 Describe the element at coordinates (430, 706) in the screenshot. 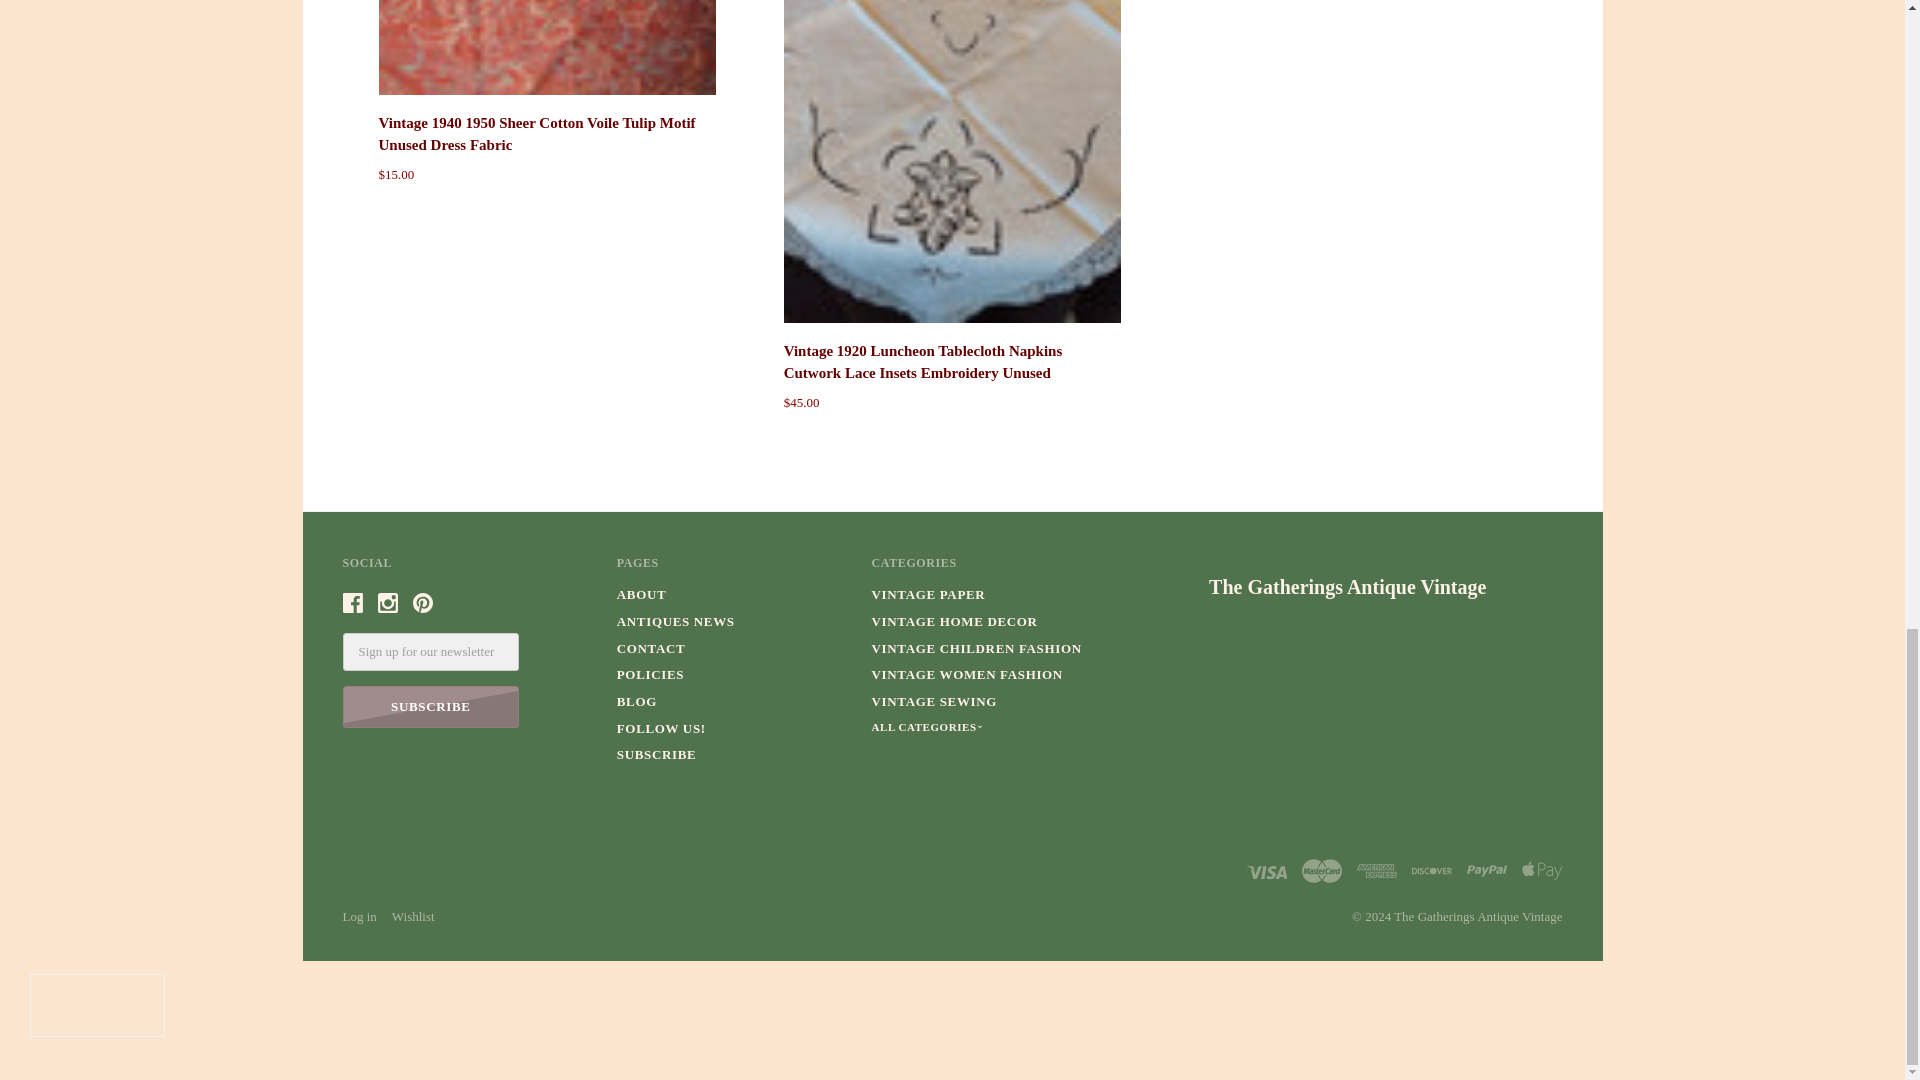

I see `Subscribe` at that location.